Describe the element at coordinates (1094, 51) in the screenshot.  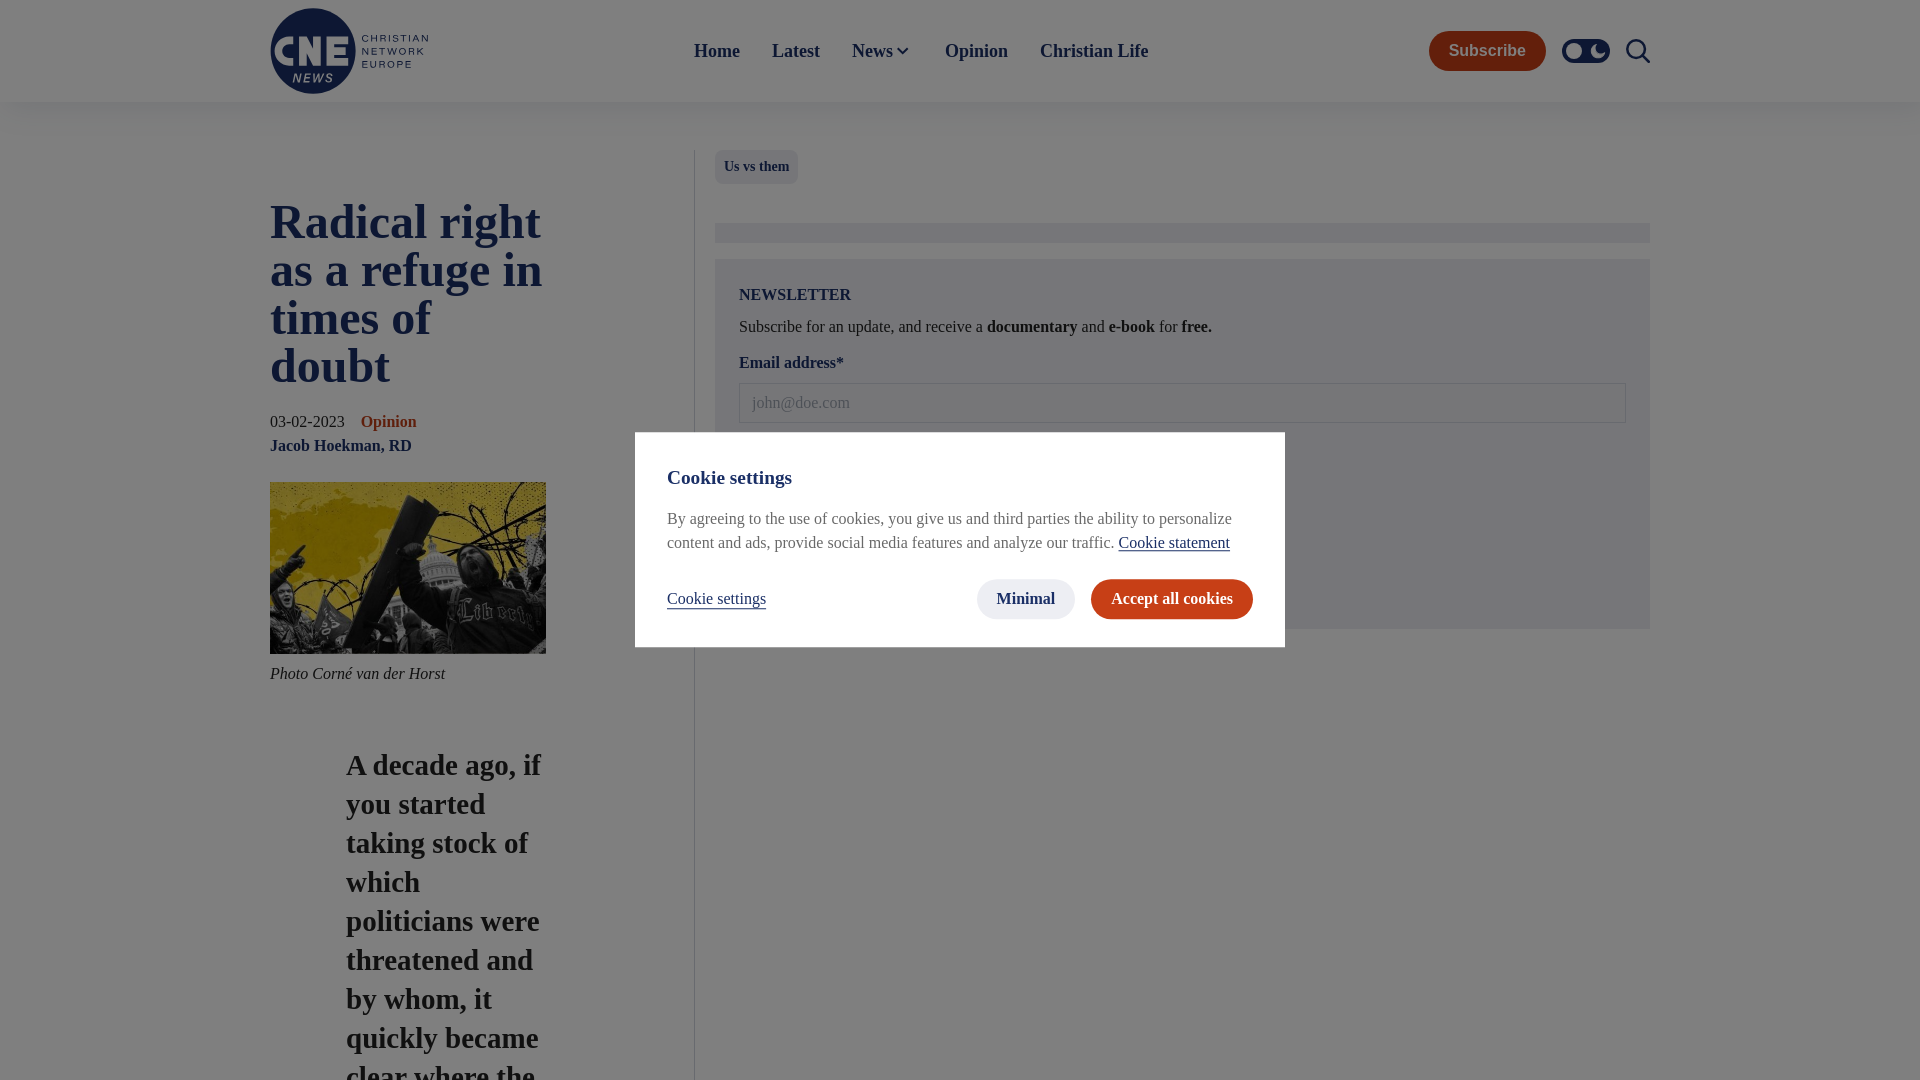
I see `Christian Life` at that location.